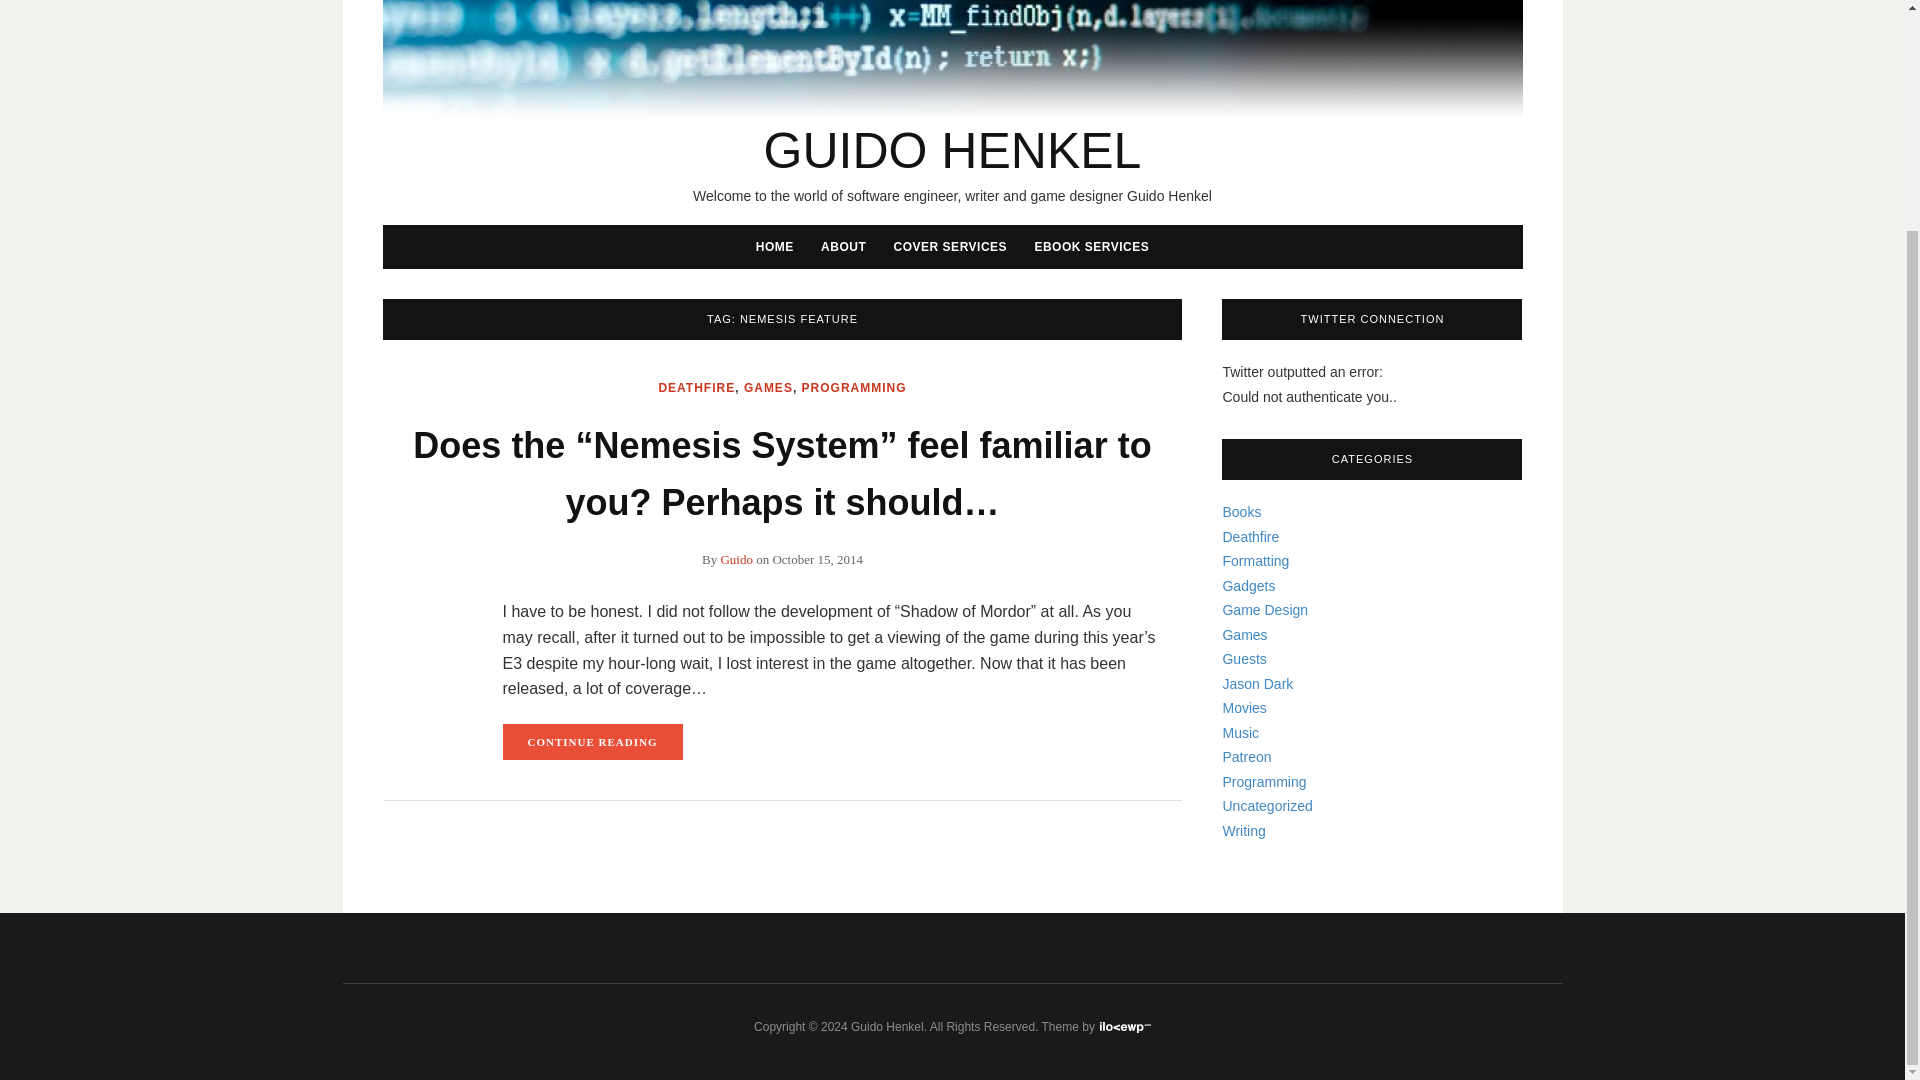 This screenshot has height=1080, width=1920. What do you see at coordinates (1240, 731) in the screenshot?
I see `Music` at bounding box center [1240, 731].